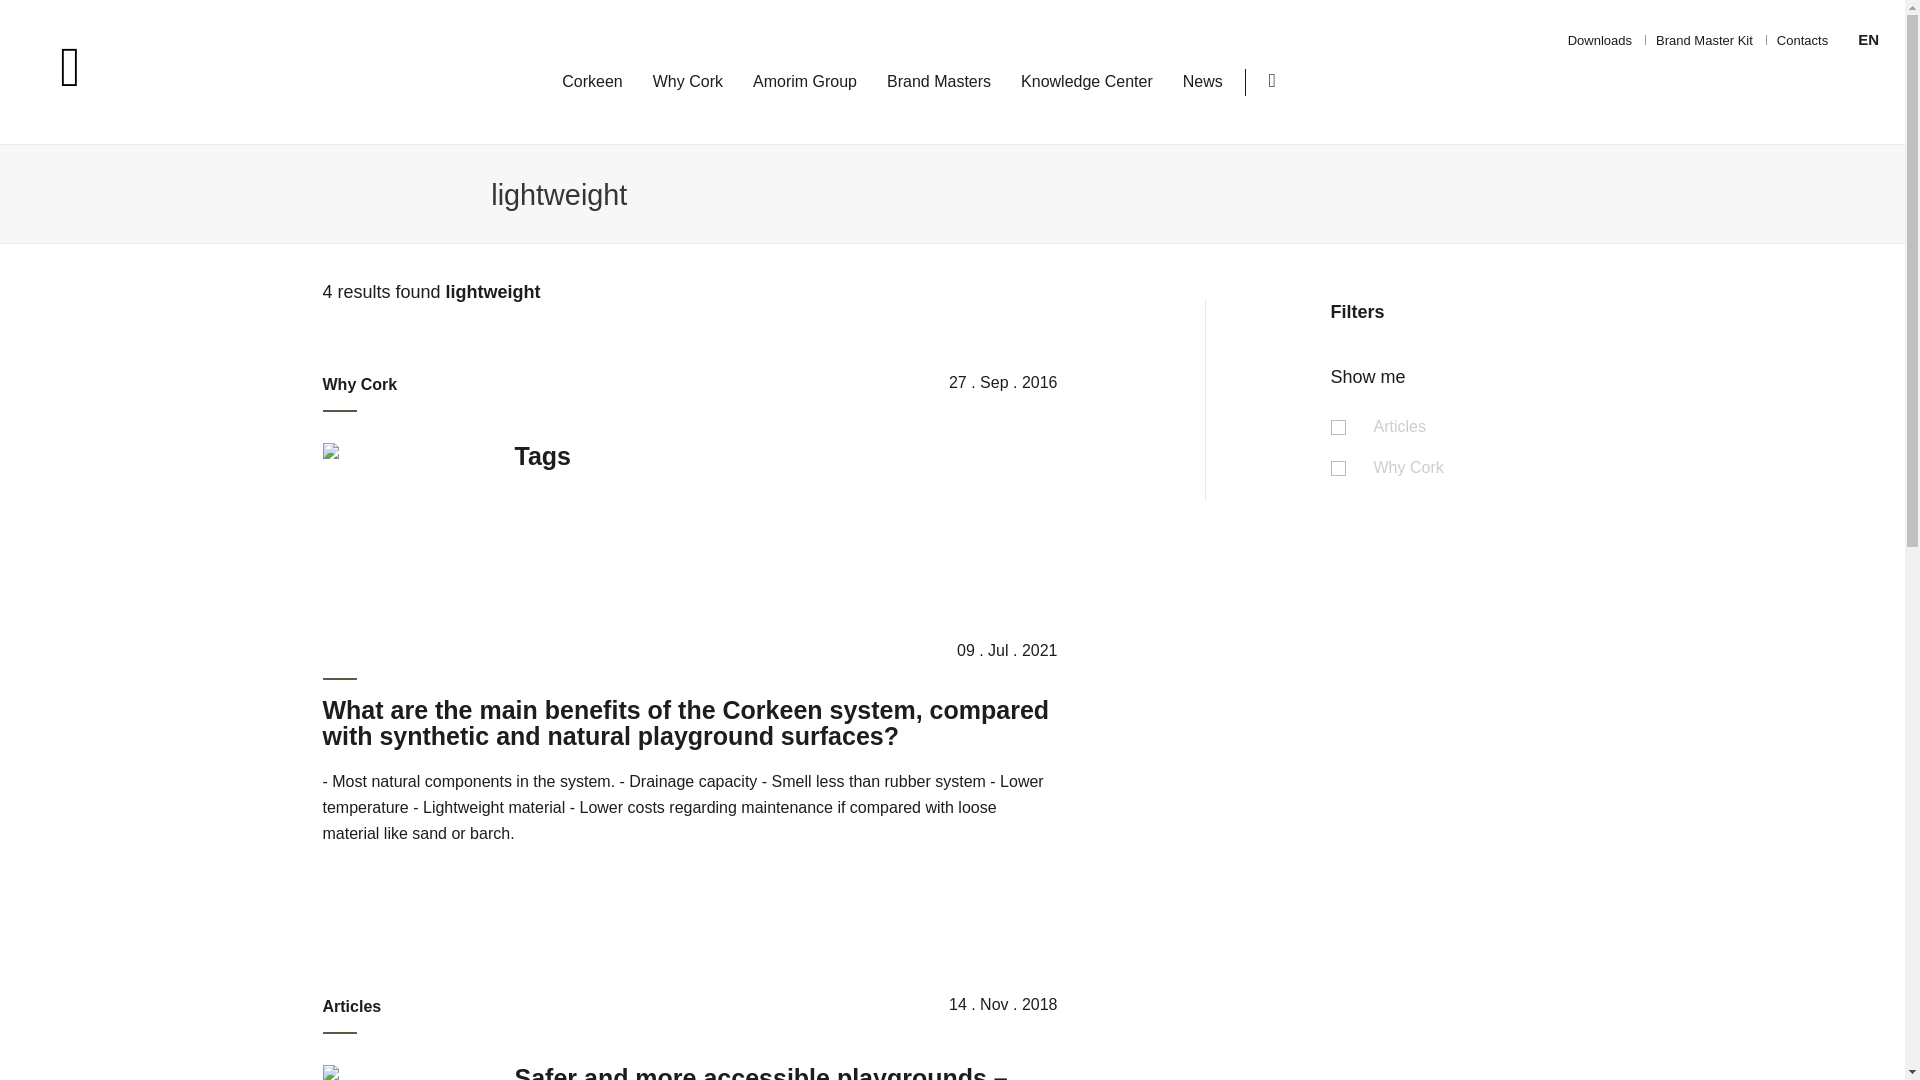  What do you see at coordinates (804, 82) in the screenshot?
I see `Amorim Group` at bounding box center [804, 82].